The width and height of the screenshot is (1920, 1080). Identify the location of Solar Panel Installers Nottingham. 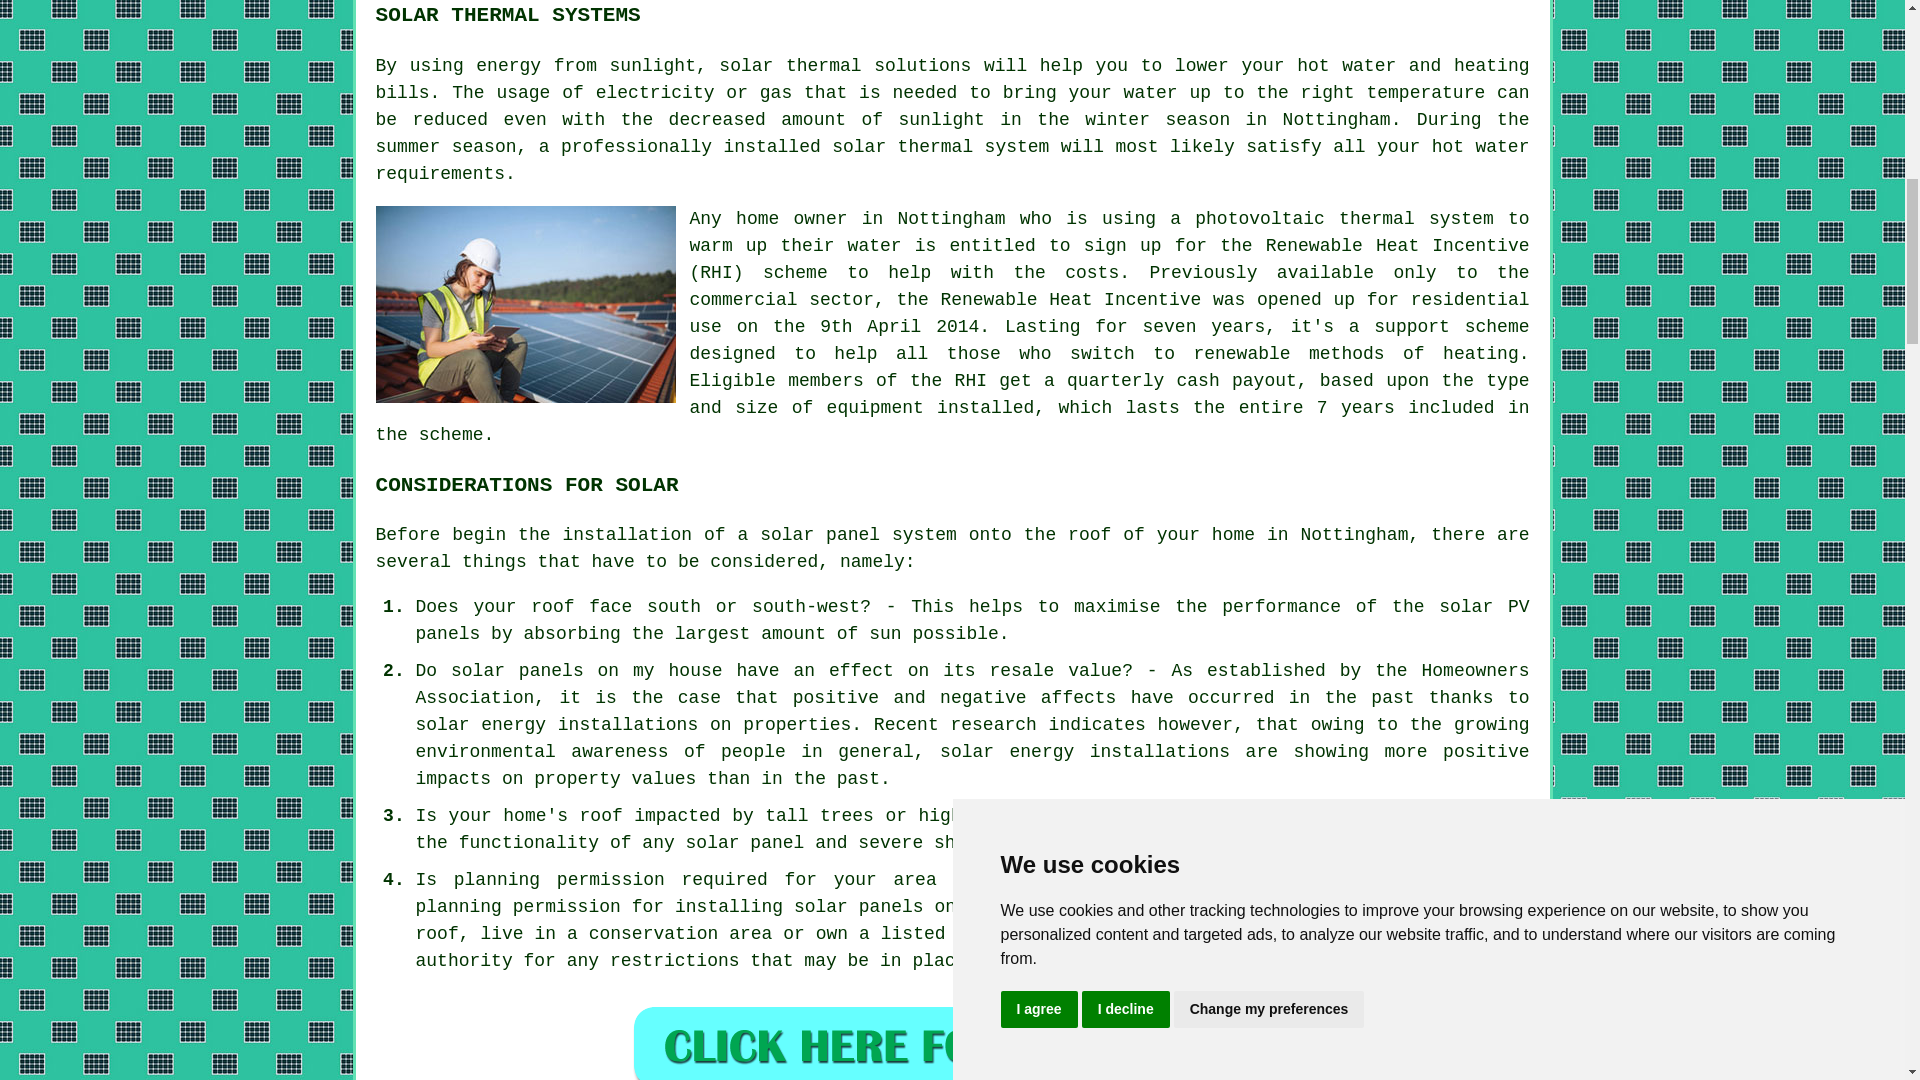
(526, 304).